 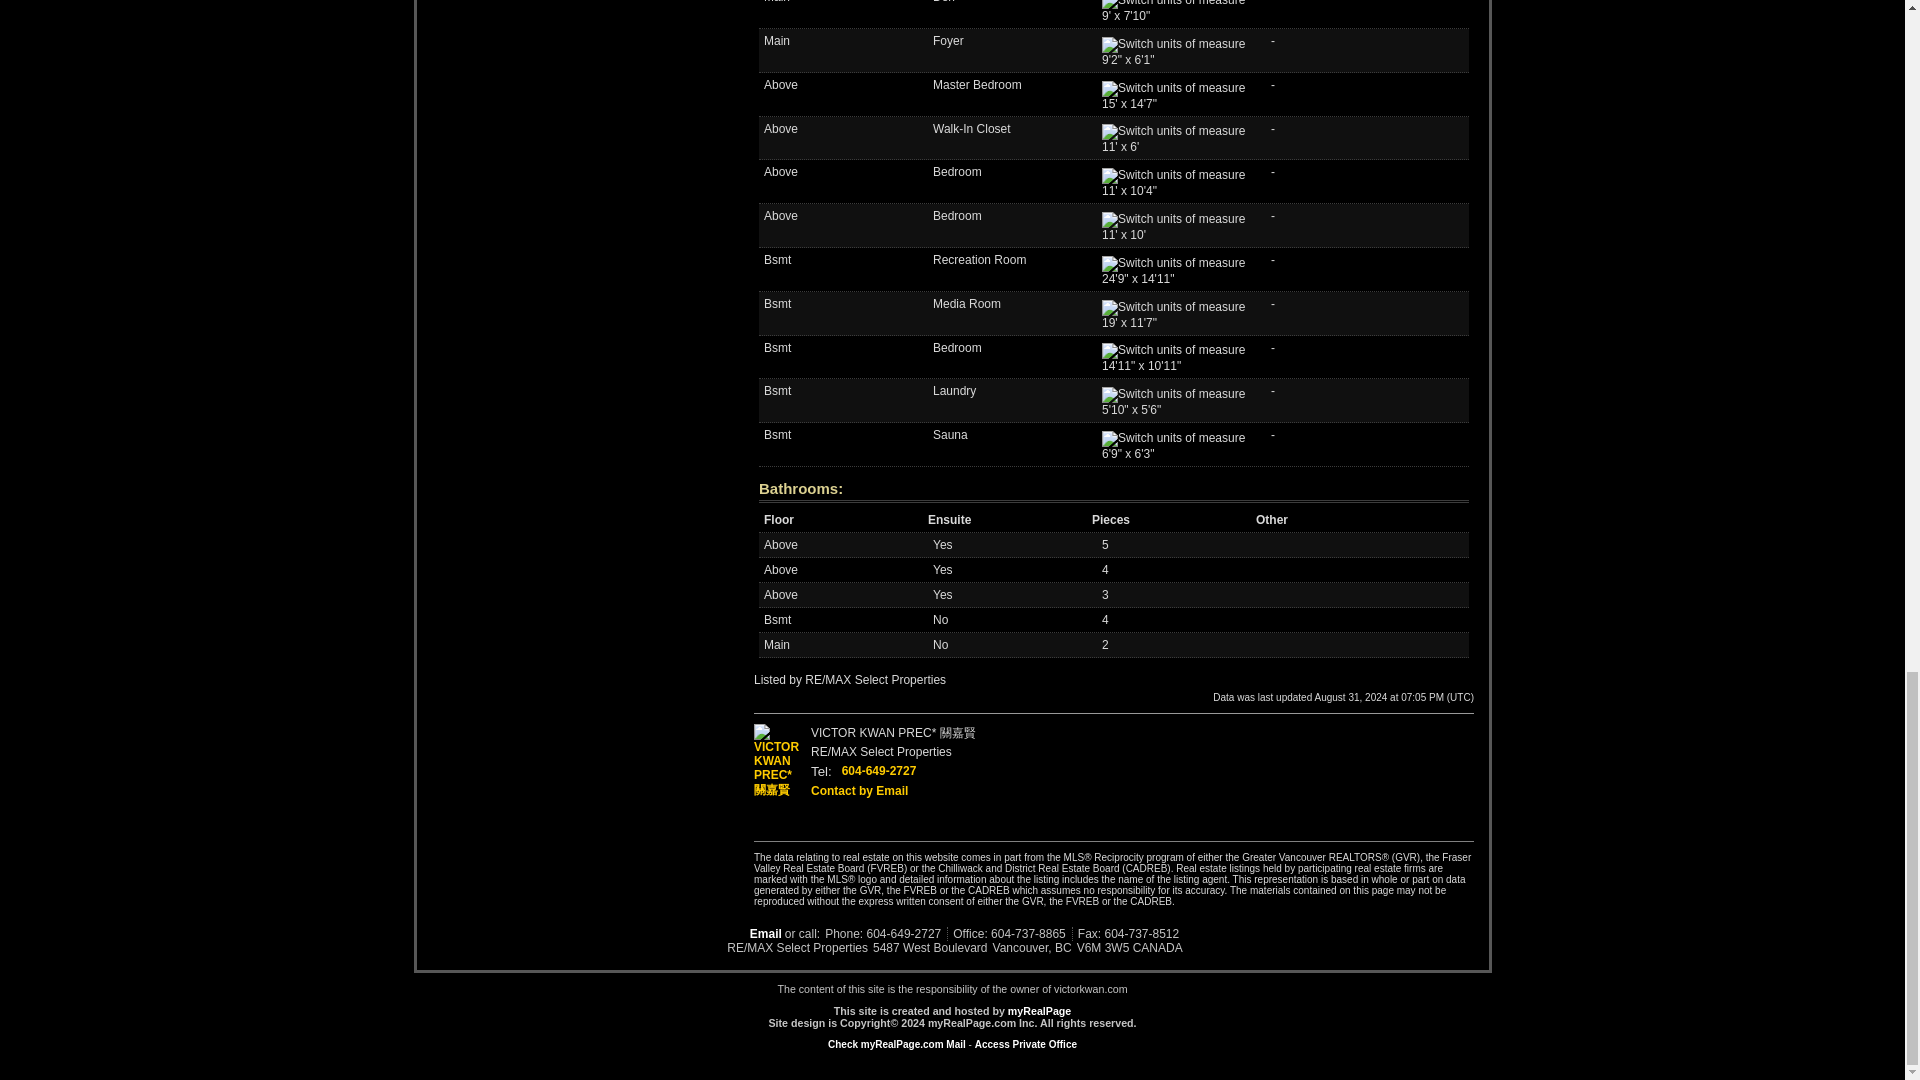 I want to click on Contact via email..., so click(x=756, y=933).